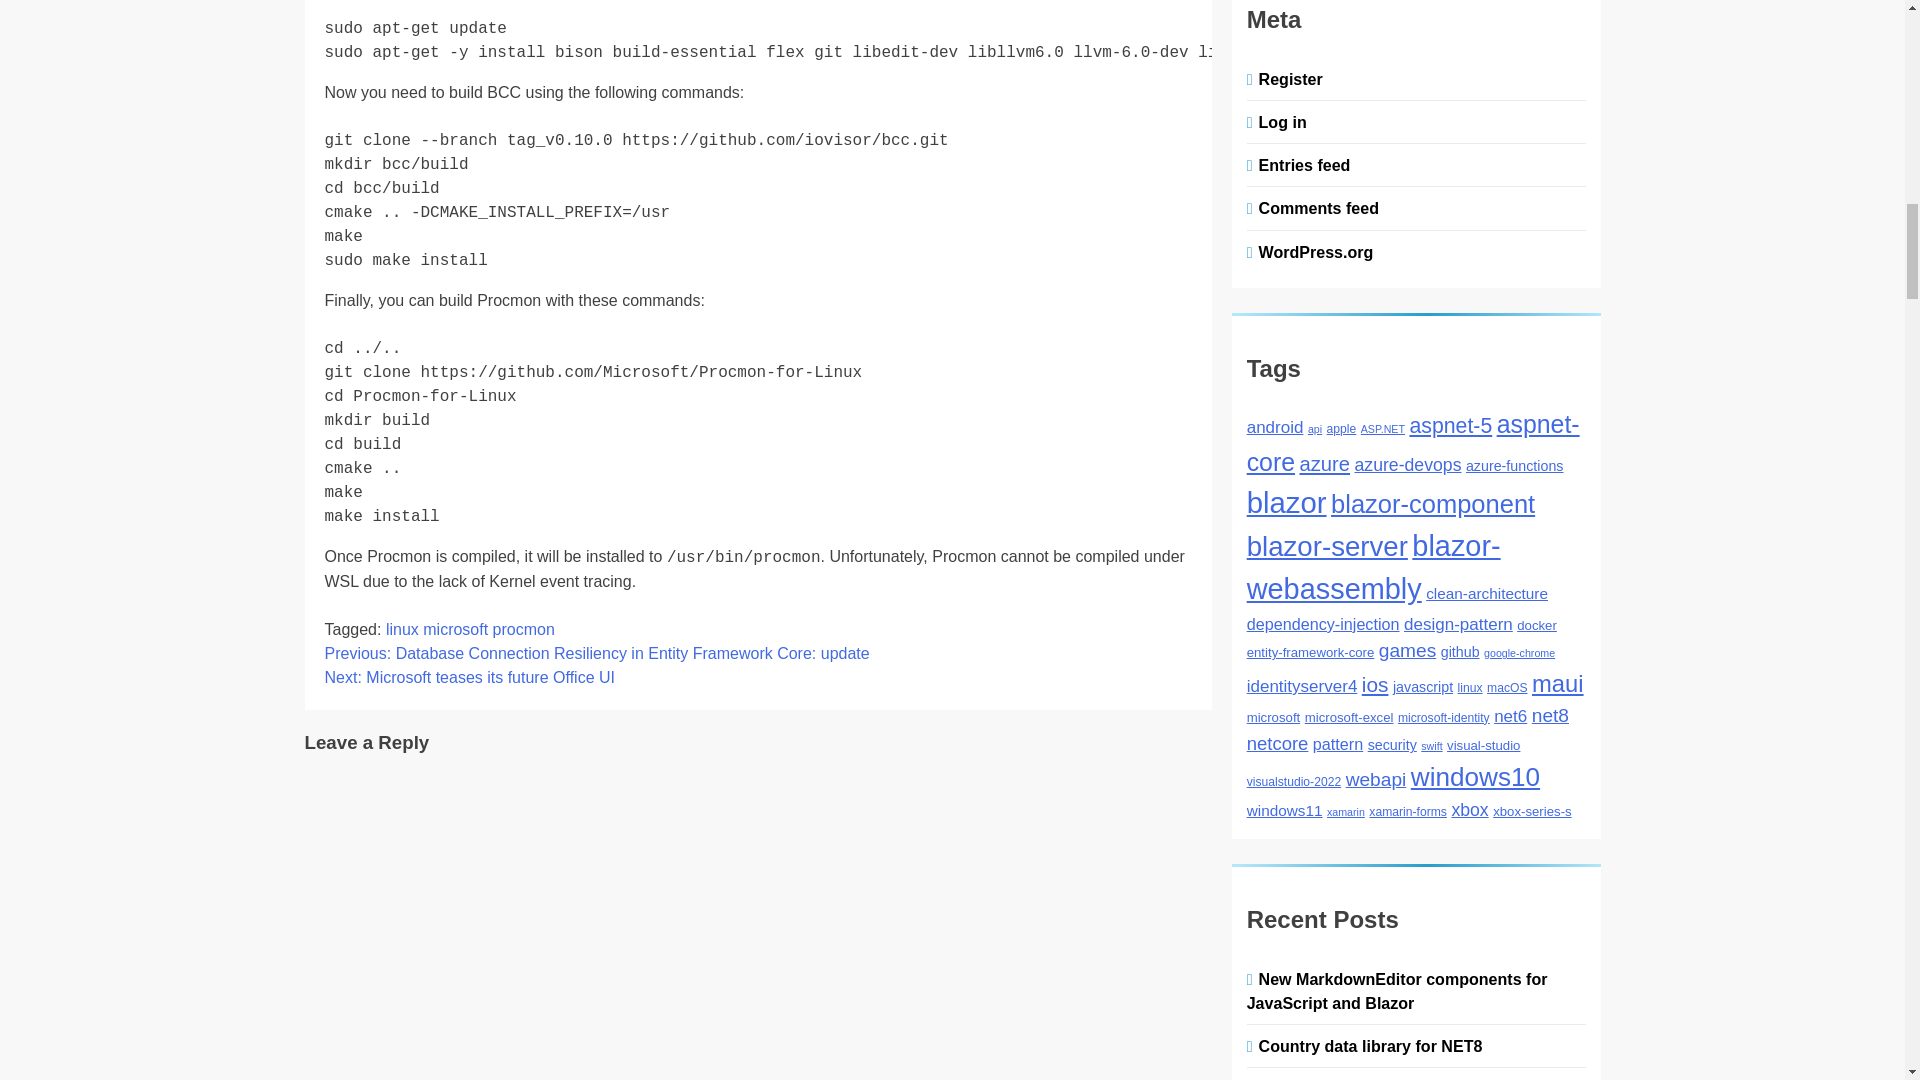 The width and height of the screenshot is (1920, 1080). What do you see at coordinates (402, 630) in the screenshot?
I see `linux` at bounding box center [402, 630].